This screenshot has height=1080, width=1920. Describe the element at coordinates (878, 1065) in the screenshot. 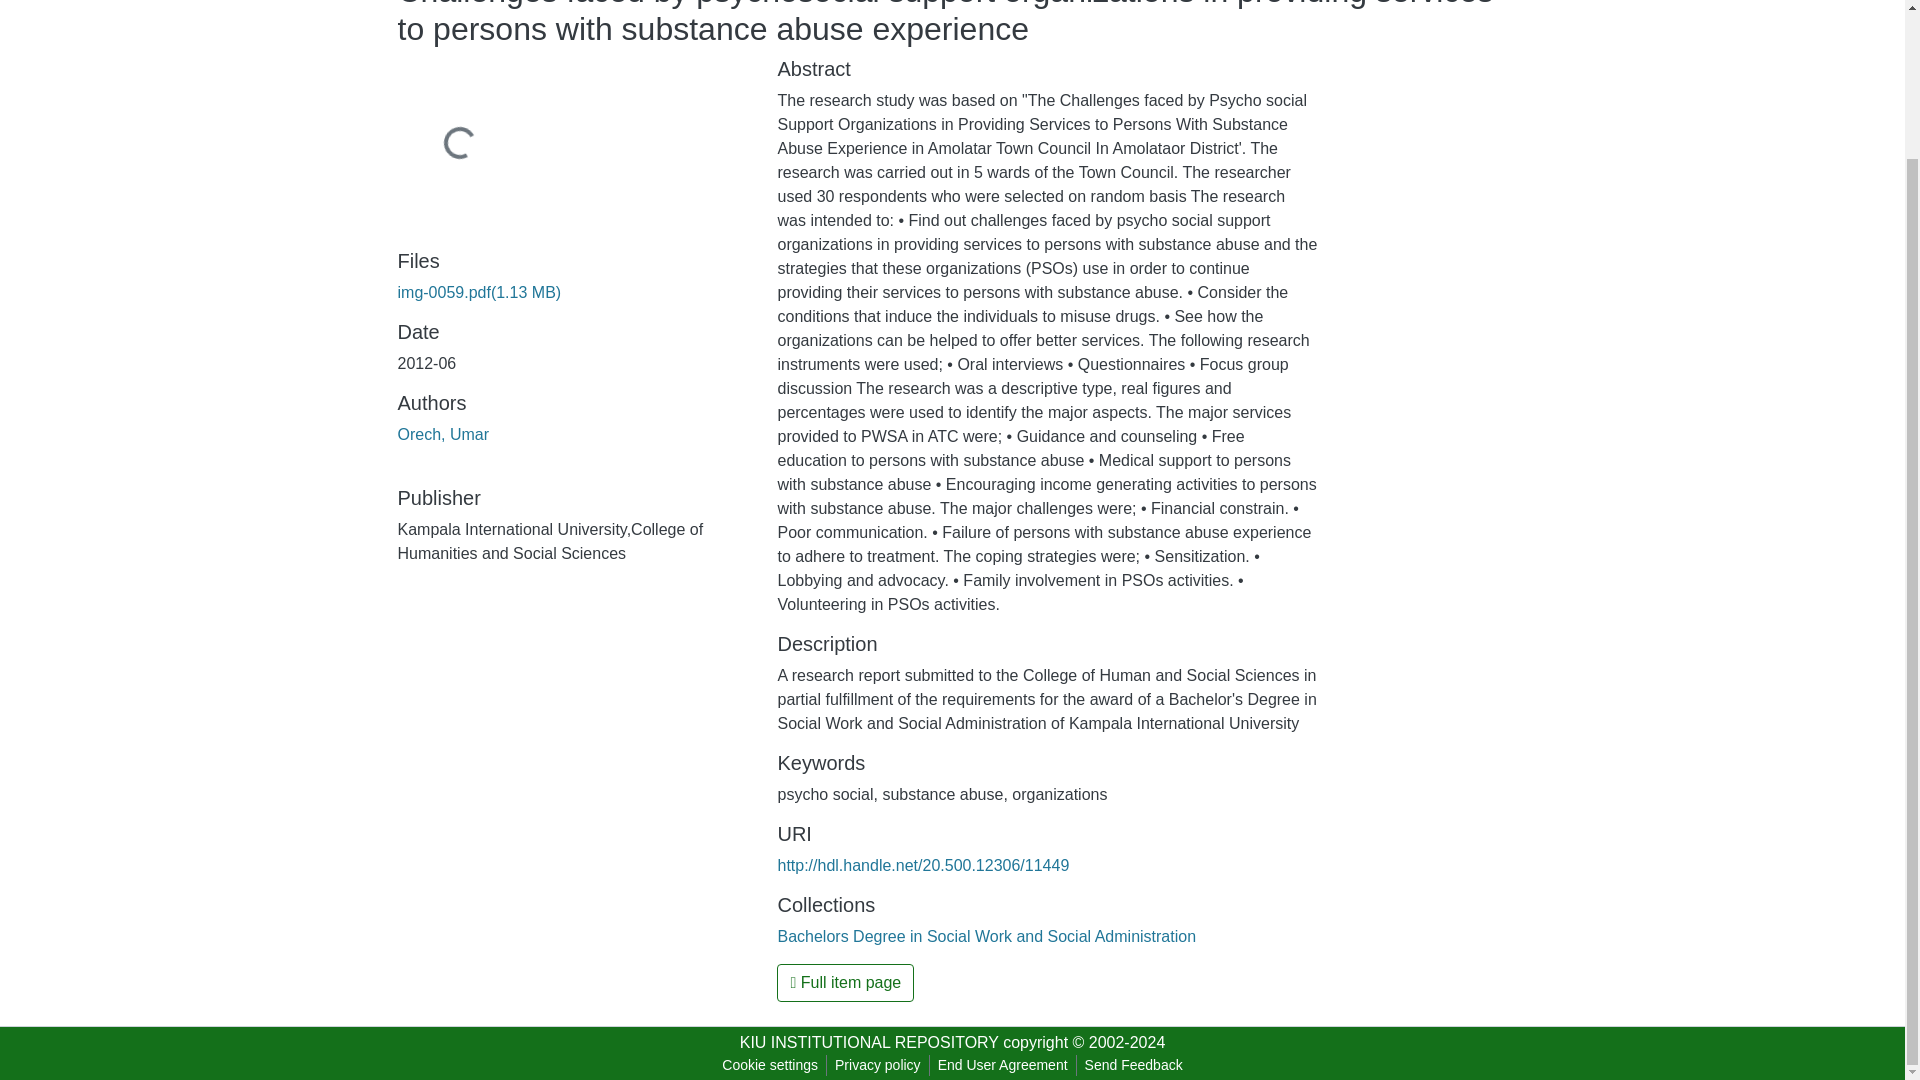

I see `Privacy policy` at that location.